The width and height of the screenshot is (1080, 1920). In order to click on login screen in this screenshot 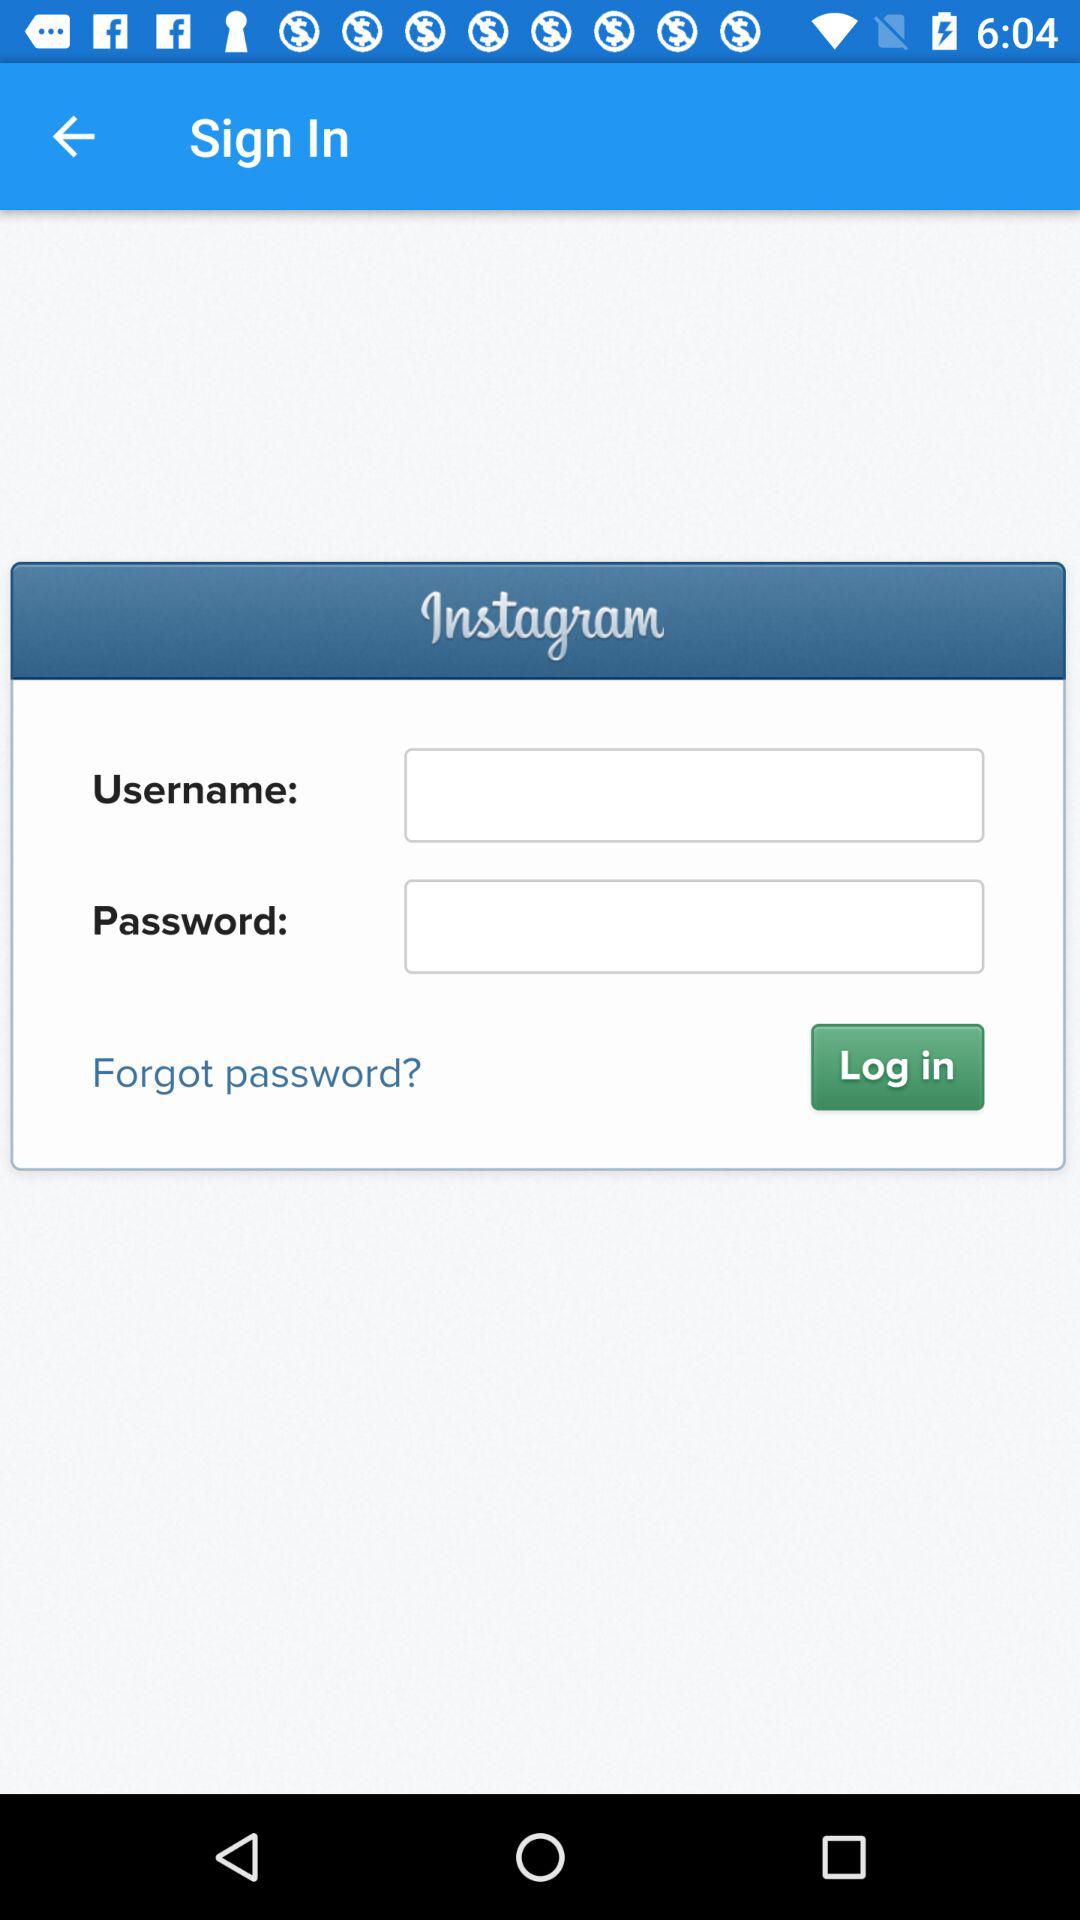, I will do `click(540, 1002)`.